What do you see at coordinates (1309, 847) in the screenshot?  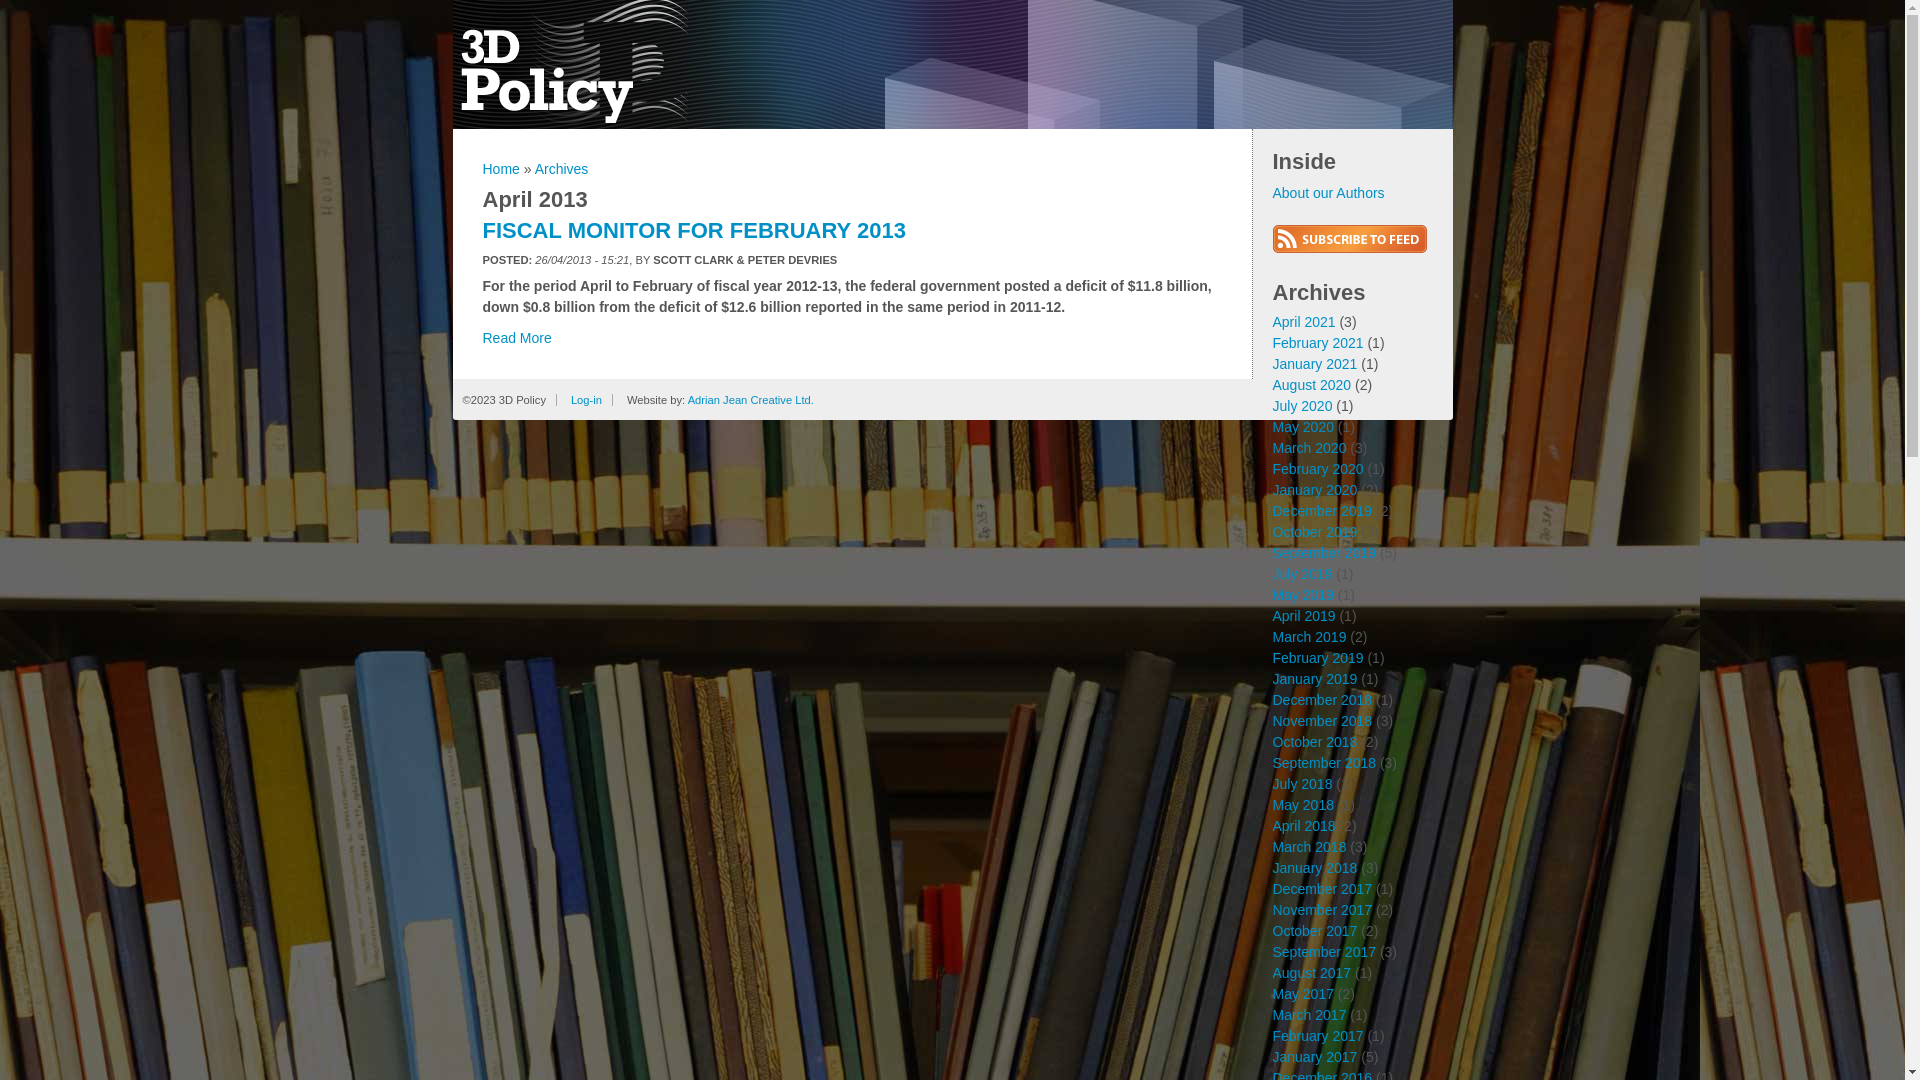 I see `March 2018` at bounding box center [1309, 847].